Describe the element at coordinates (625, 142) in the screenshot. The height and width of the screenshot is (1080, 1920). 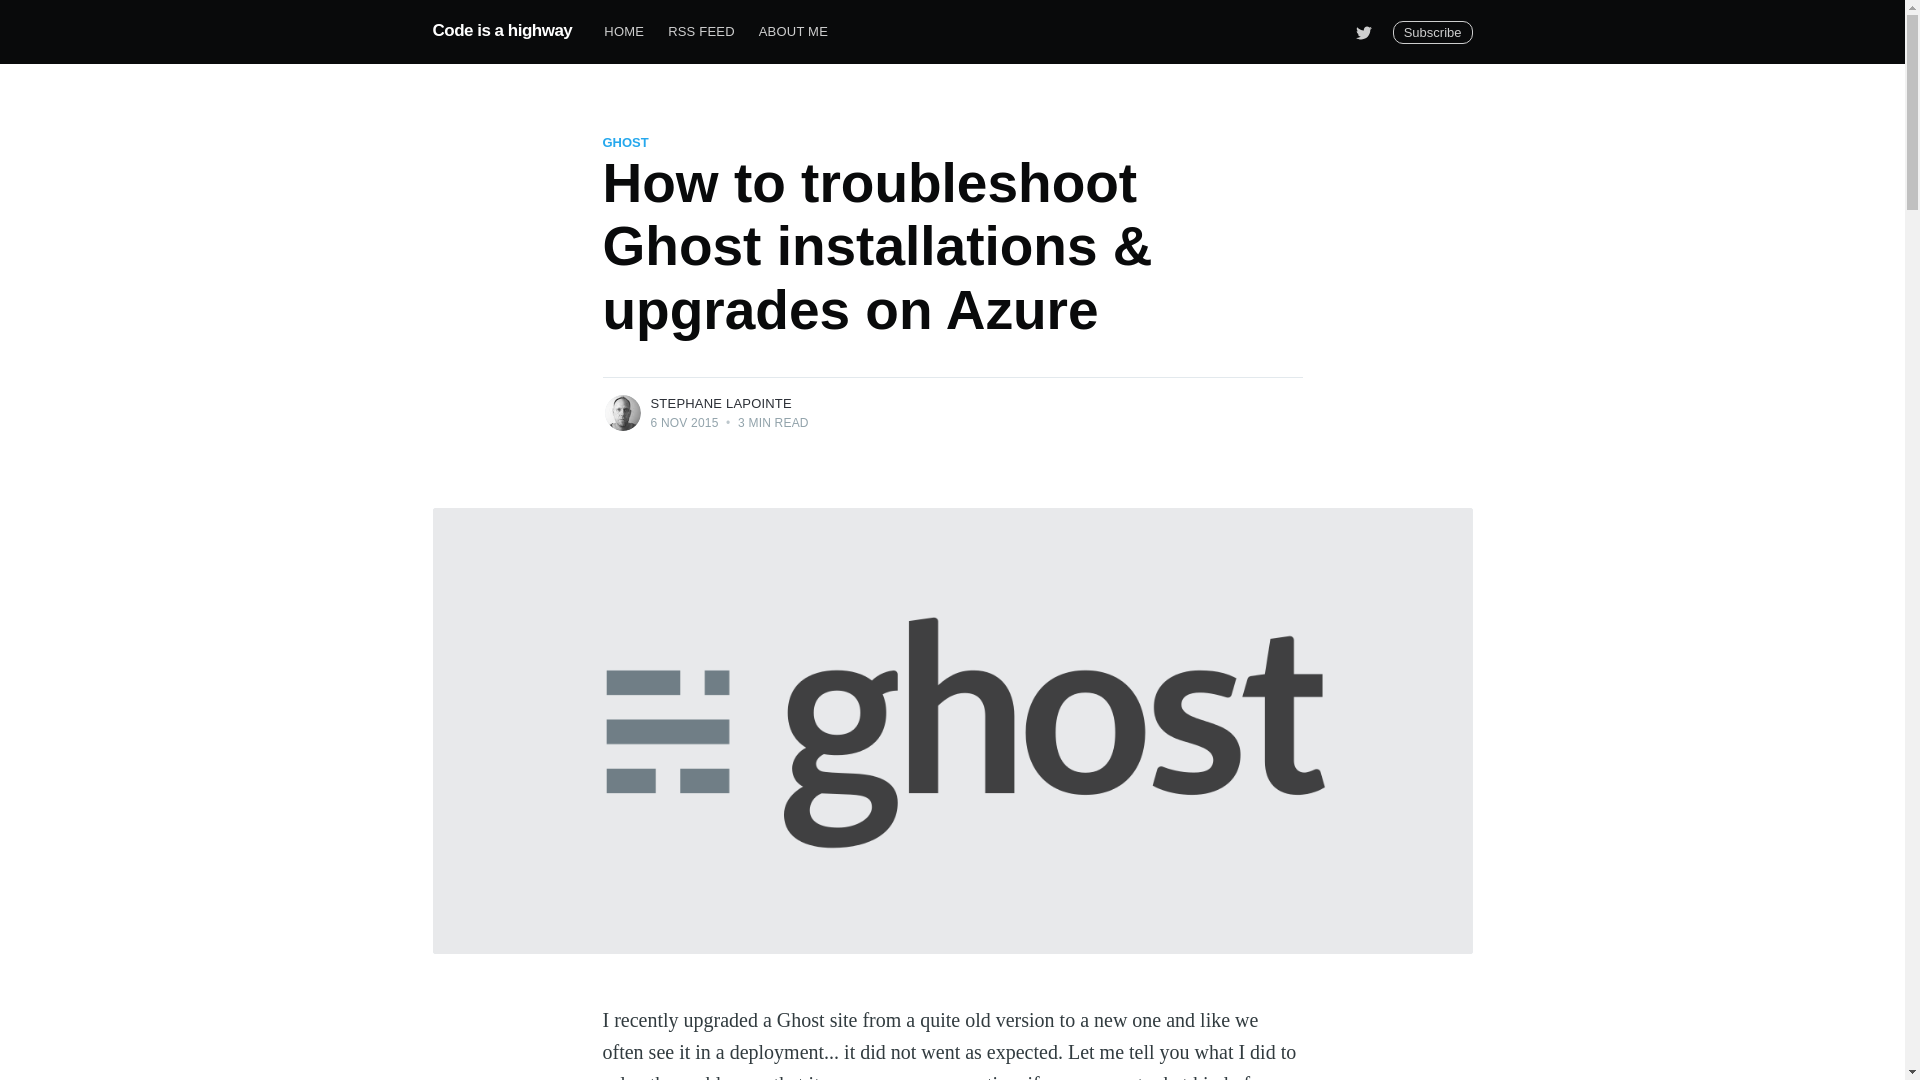
I see `GHOST` at that location.